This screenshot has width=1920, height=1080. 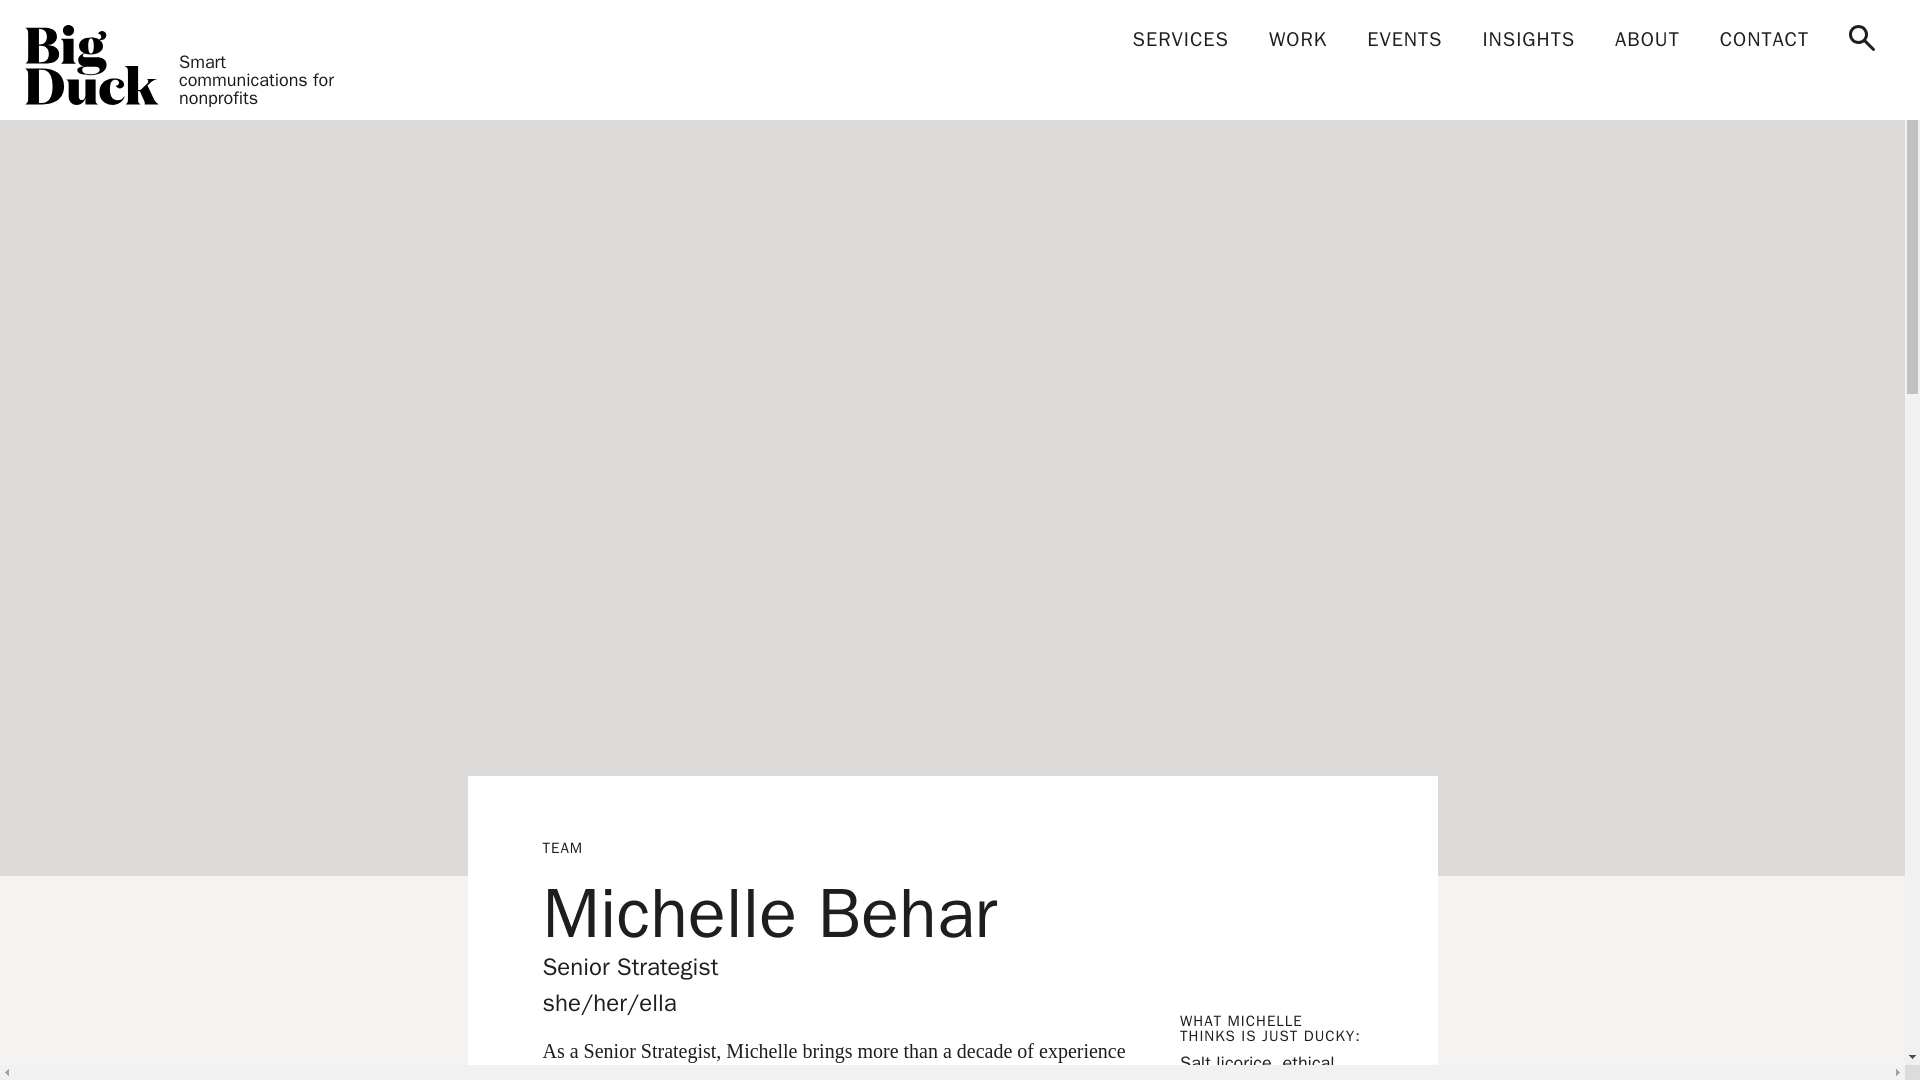 What do you see at coordinates (1298, 40) in the screenshot?
I see `WORK` at bounding box center [1298, 40].